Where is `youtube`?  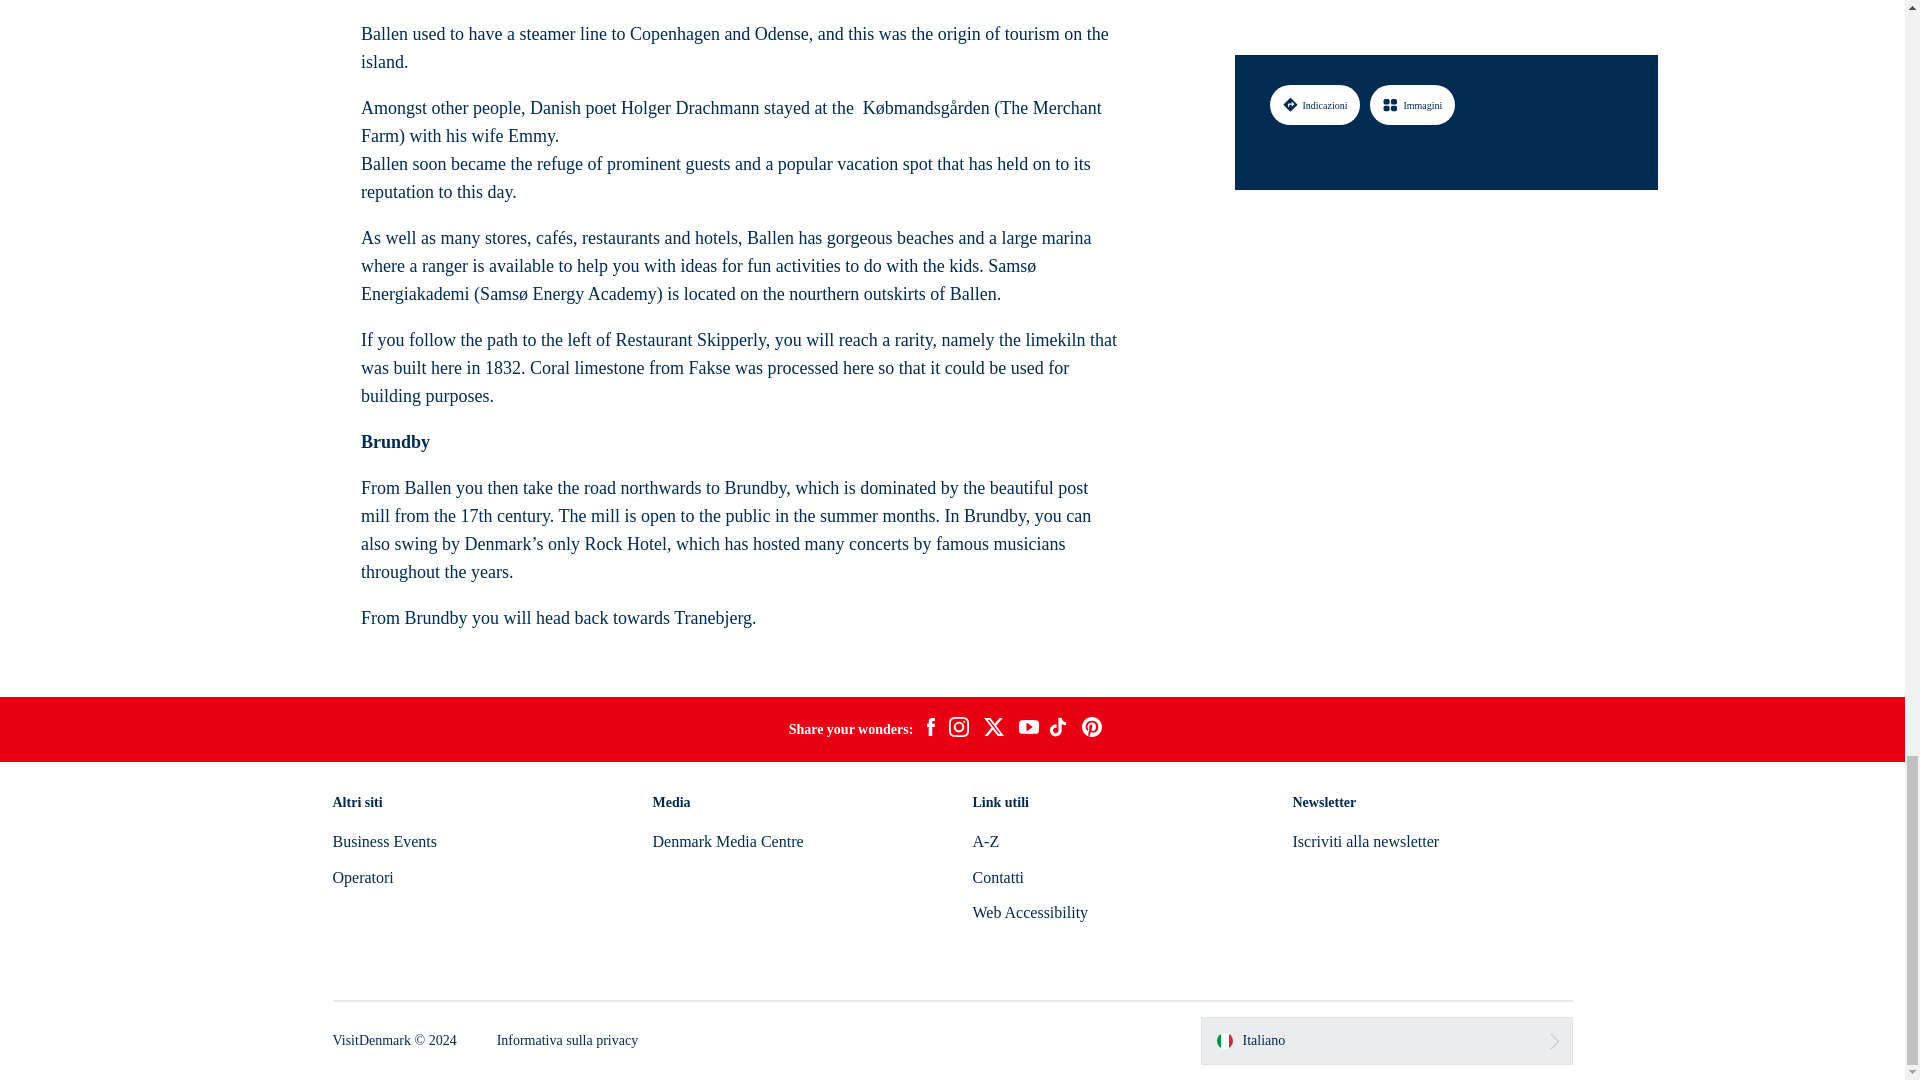
youtube is located at coordinates (1028, 729).